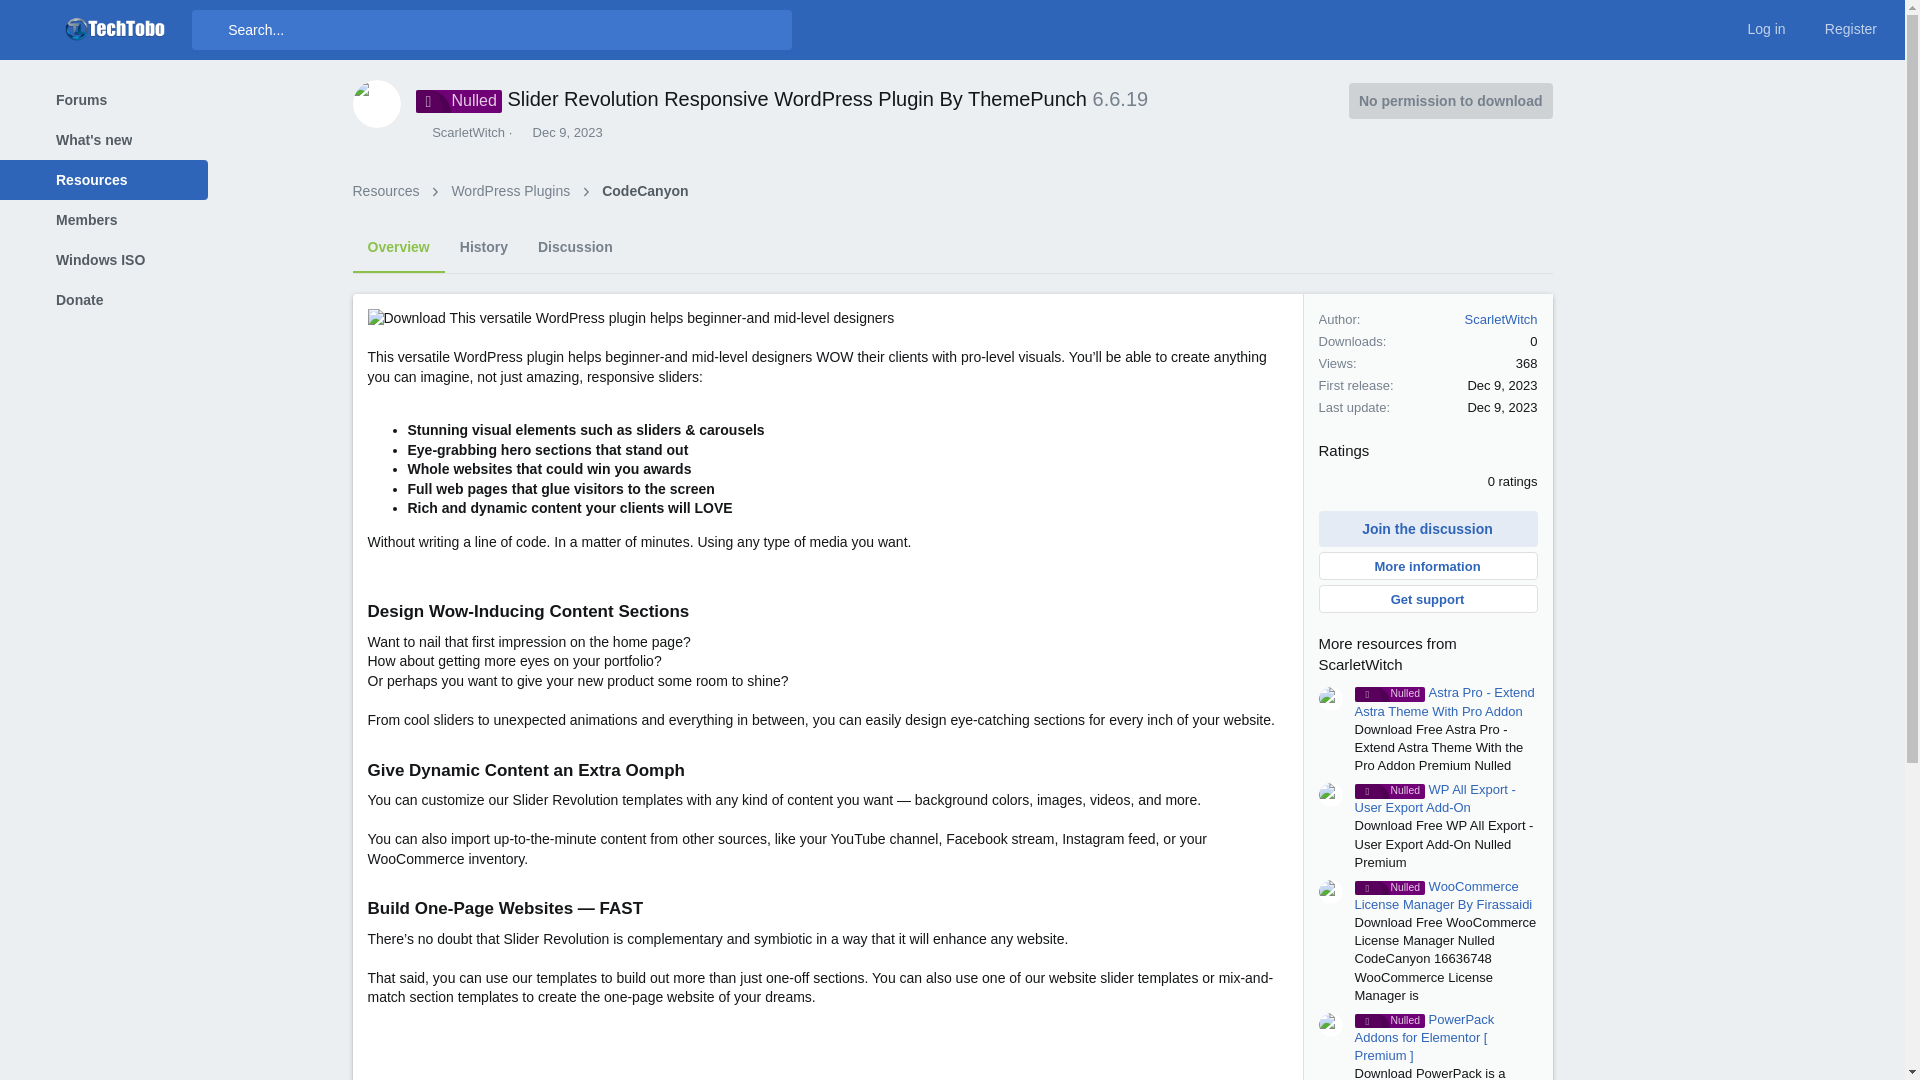 The width and height of the screenshot is (1920, 1080). Describe the element at coordinates (422, 132) in the screenshot. I see `Author` at that location.